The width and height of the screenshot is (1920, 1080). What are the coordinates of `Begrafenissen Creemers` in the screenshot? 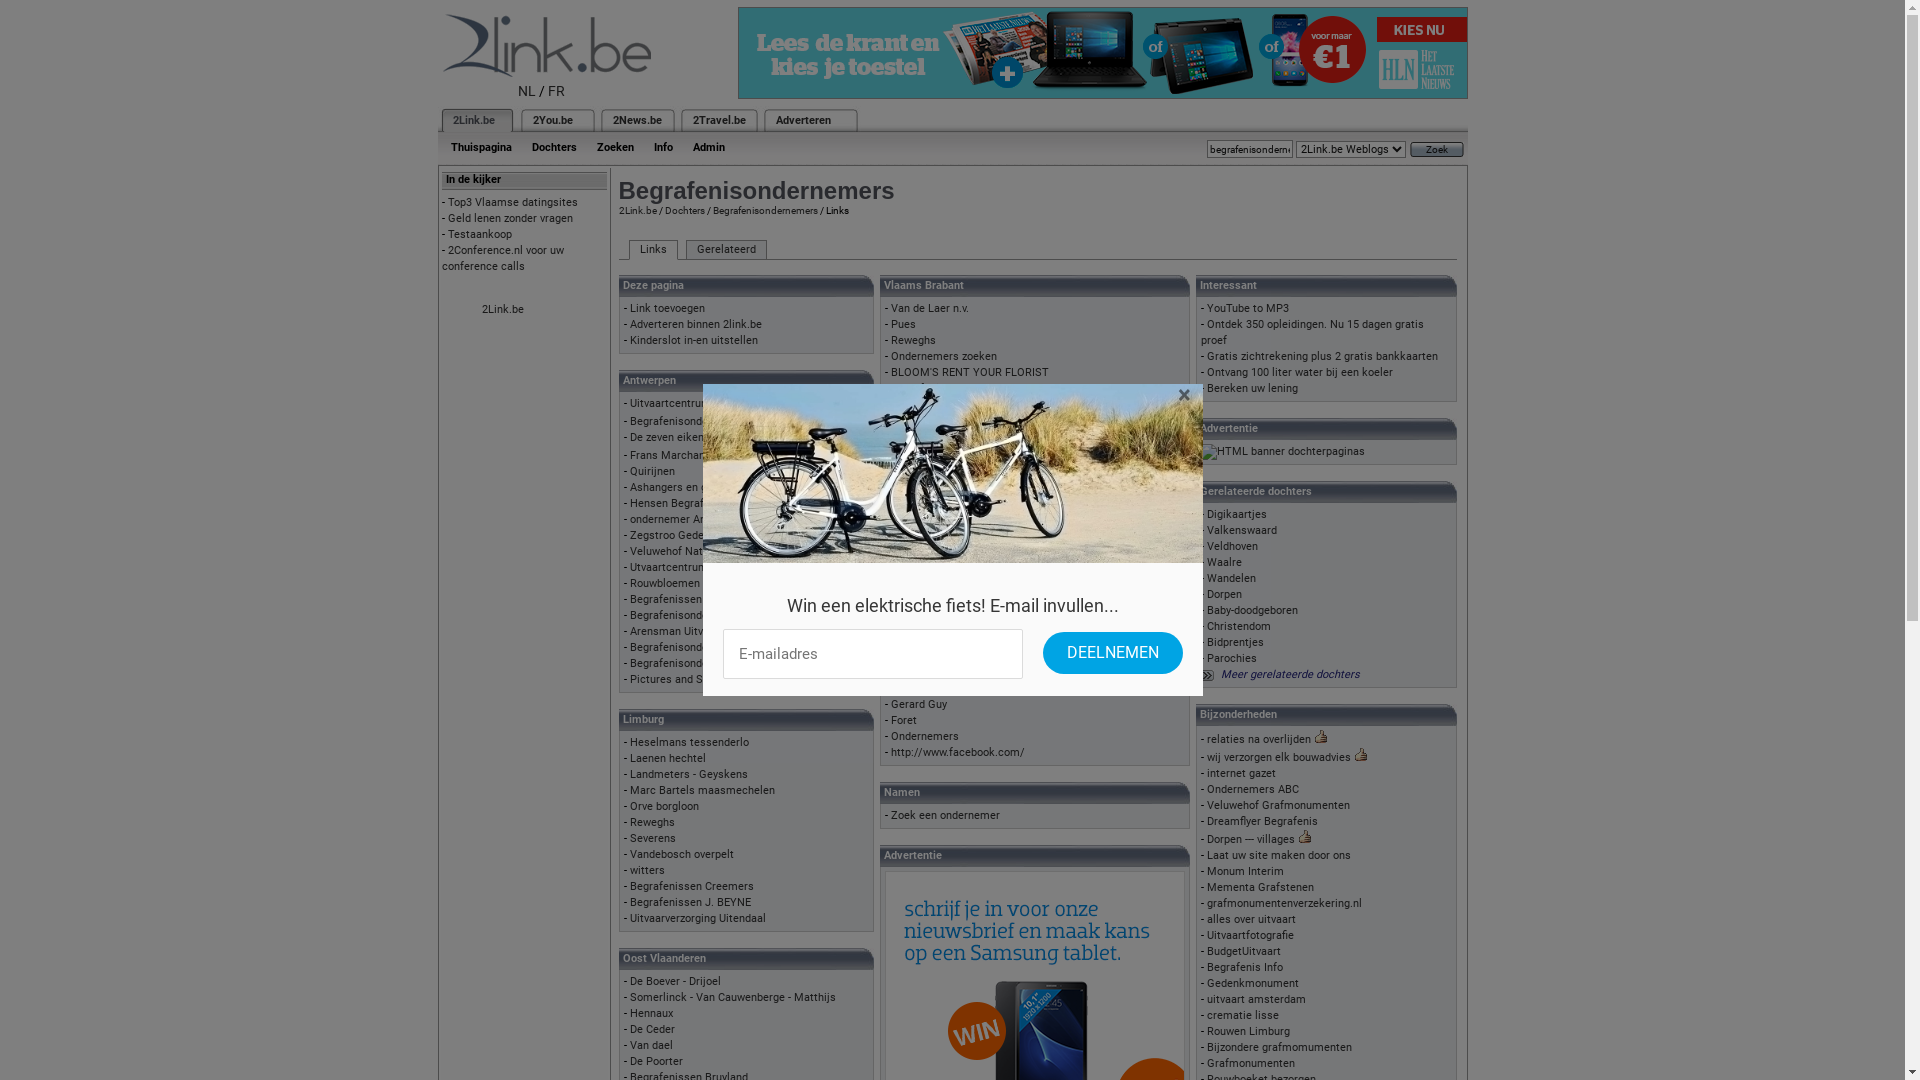 It's located at (692, 886).